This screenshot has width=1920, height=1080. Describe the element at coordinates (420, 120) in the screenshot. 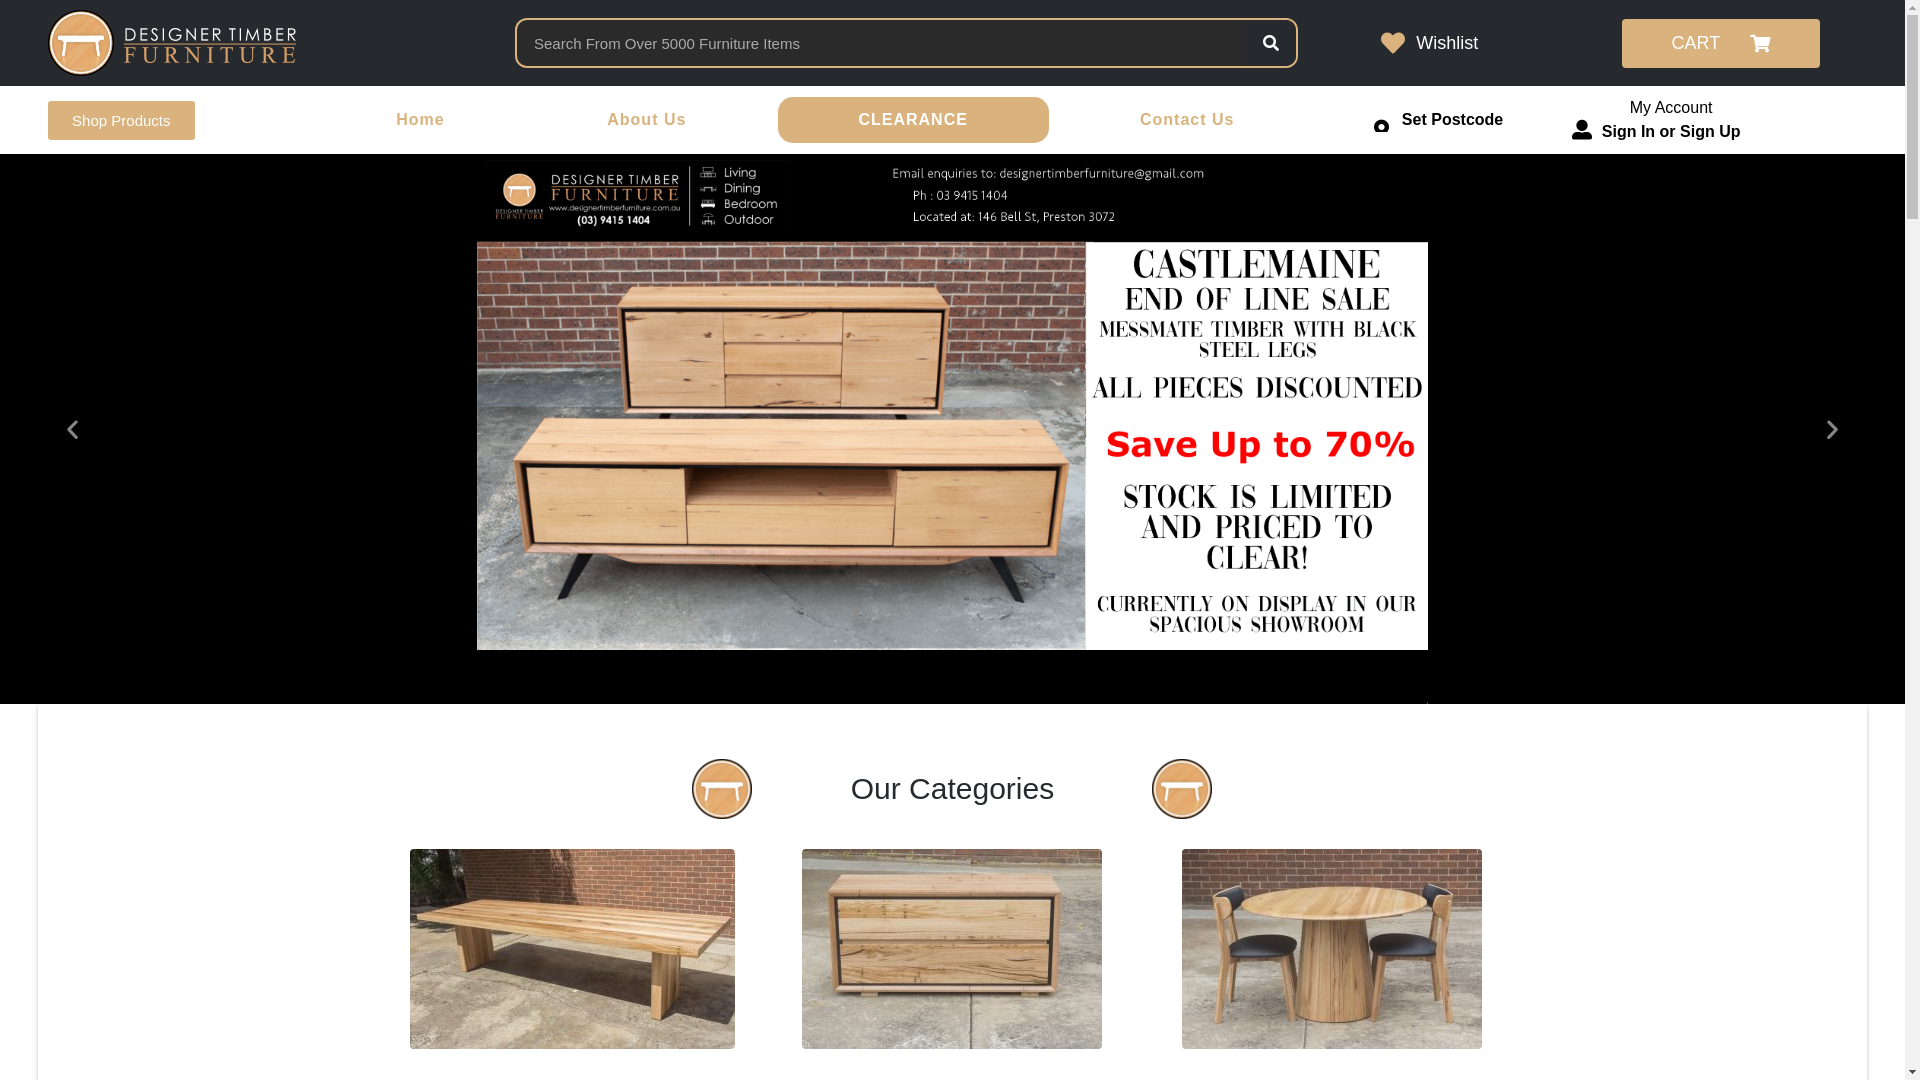

I see `Home` at that location.